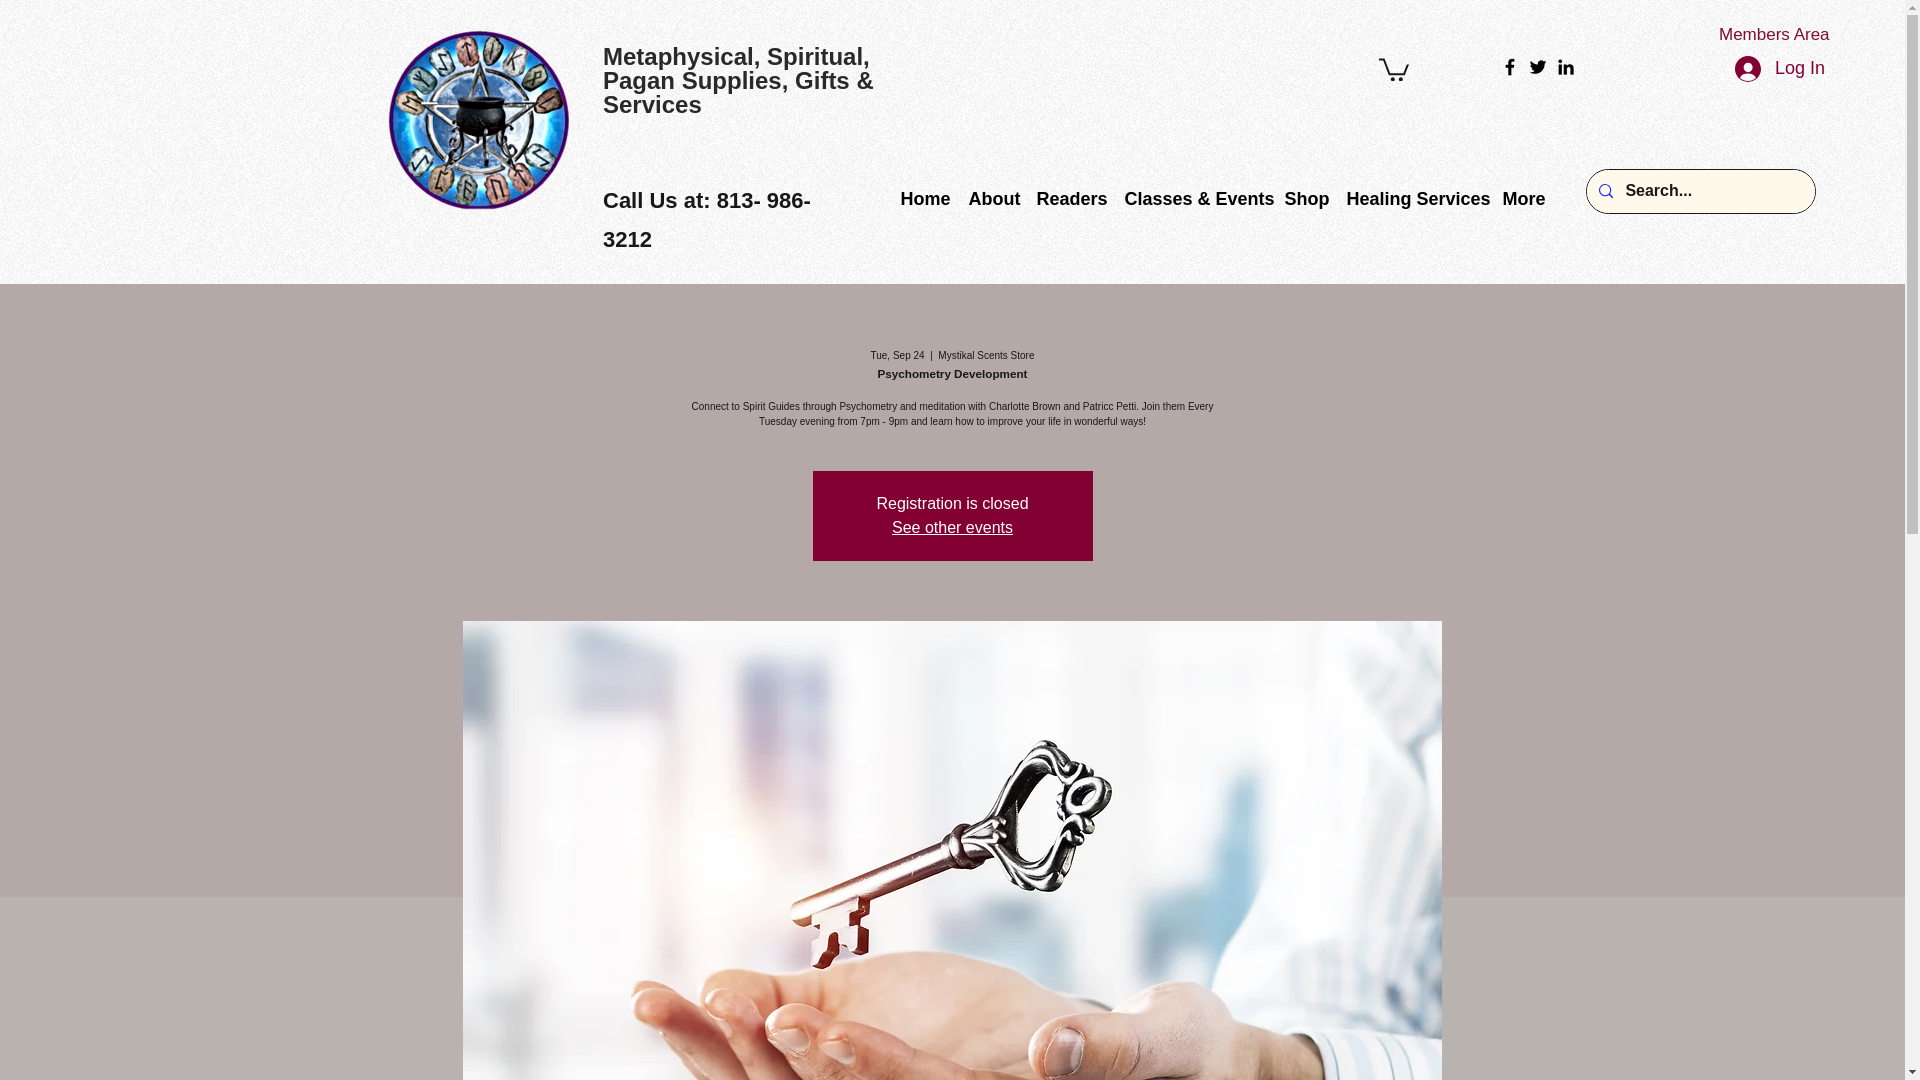 This screenshot has width=1920, height=1080. Describe the element at coordinates (1069, 197) in the screenshot. I see `Readers` at that location.